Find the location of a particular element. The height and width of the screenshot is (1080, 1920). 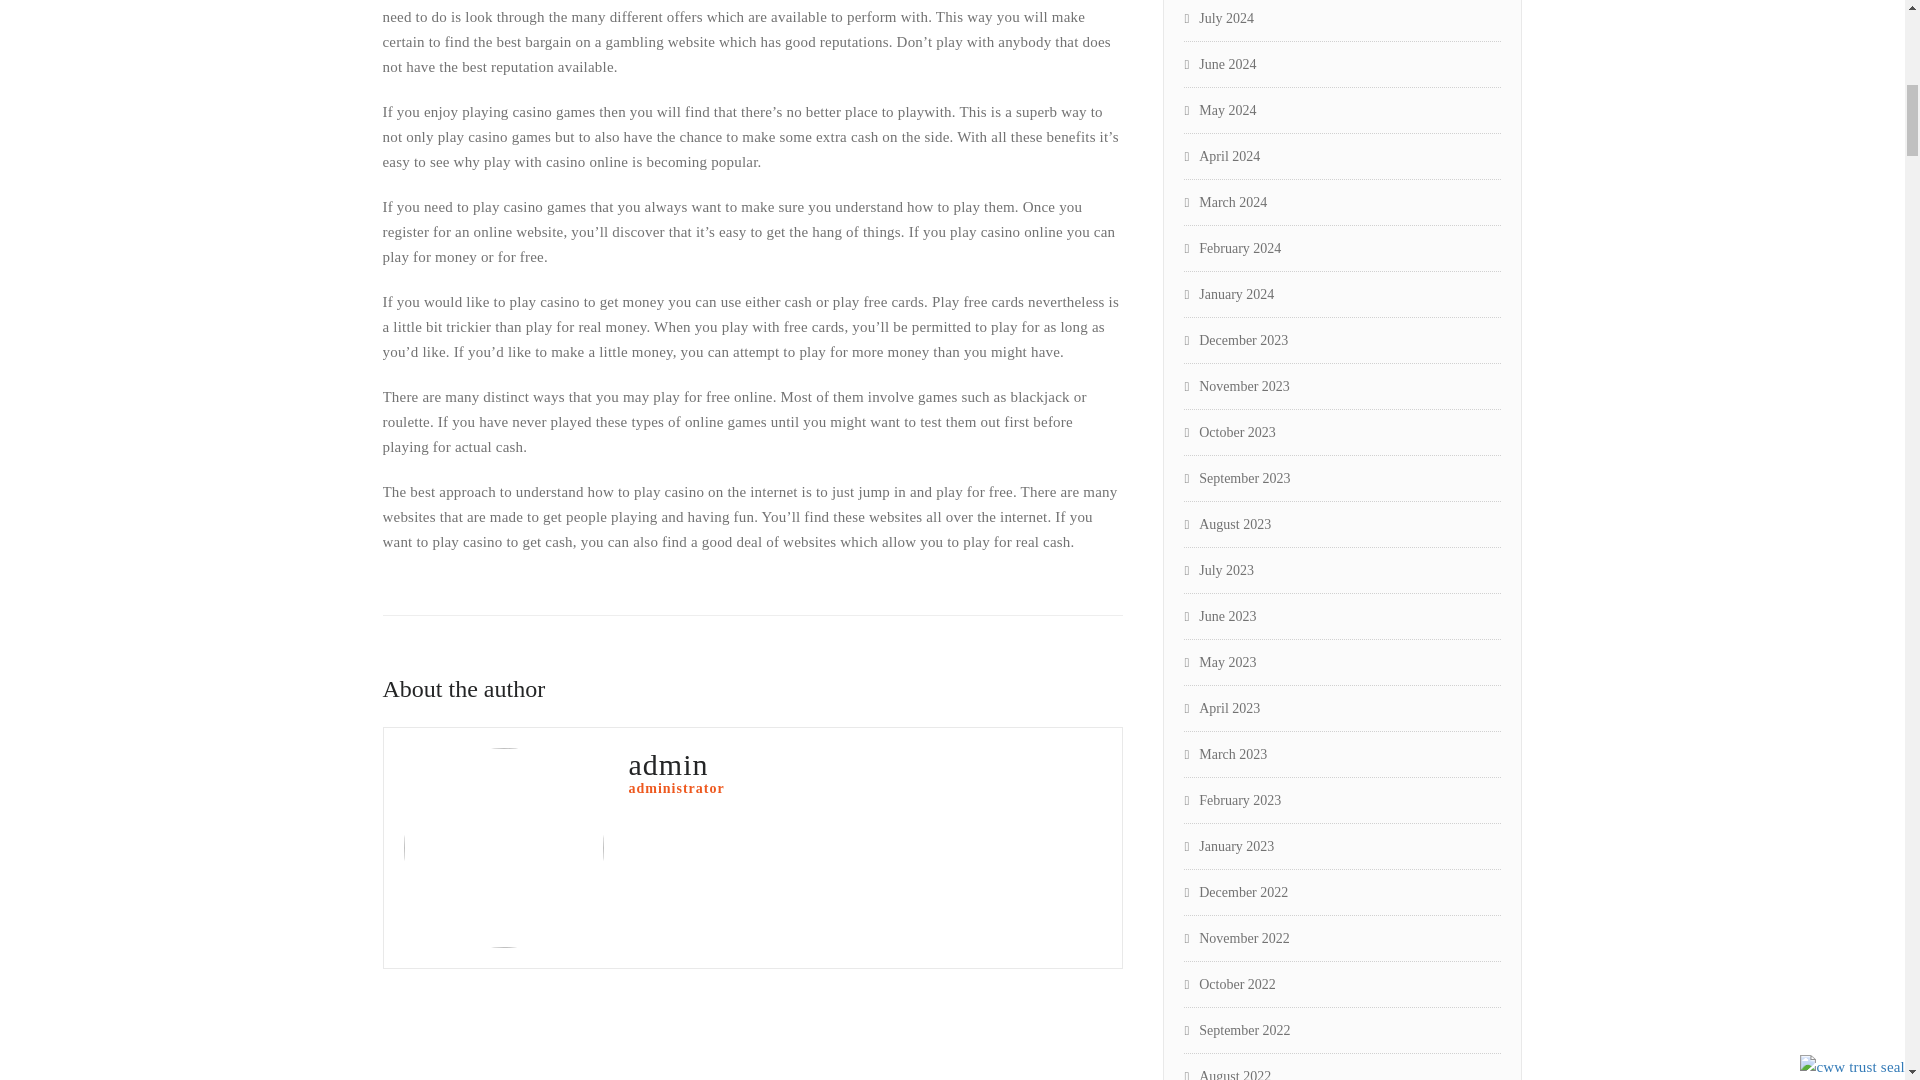

December 2023 is located at coordinates (1236, 340).